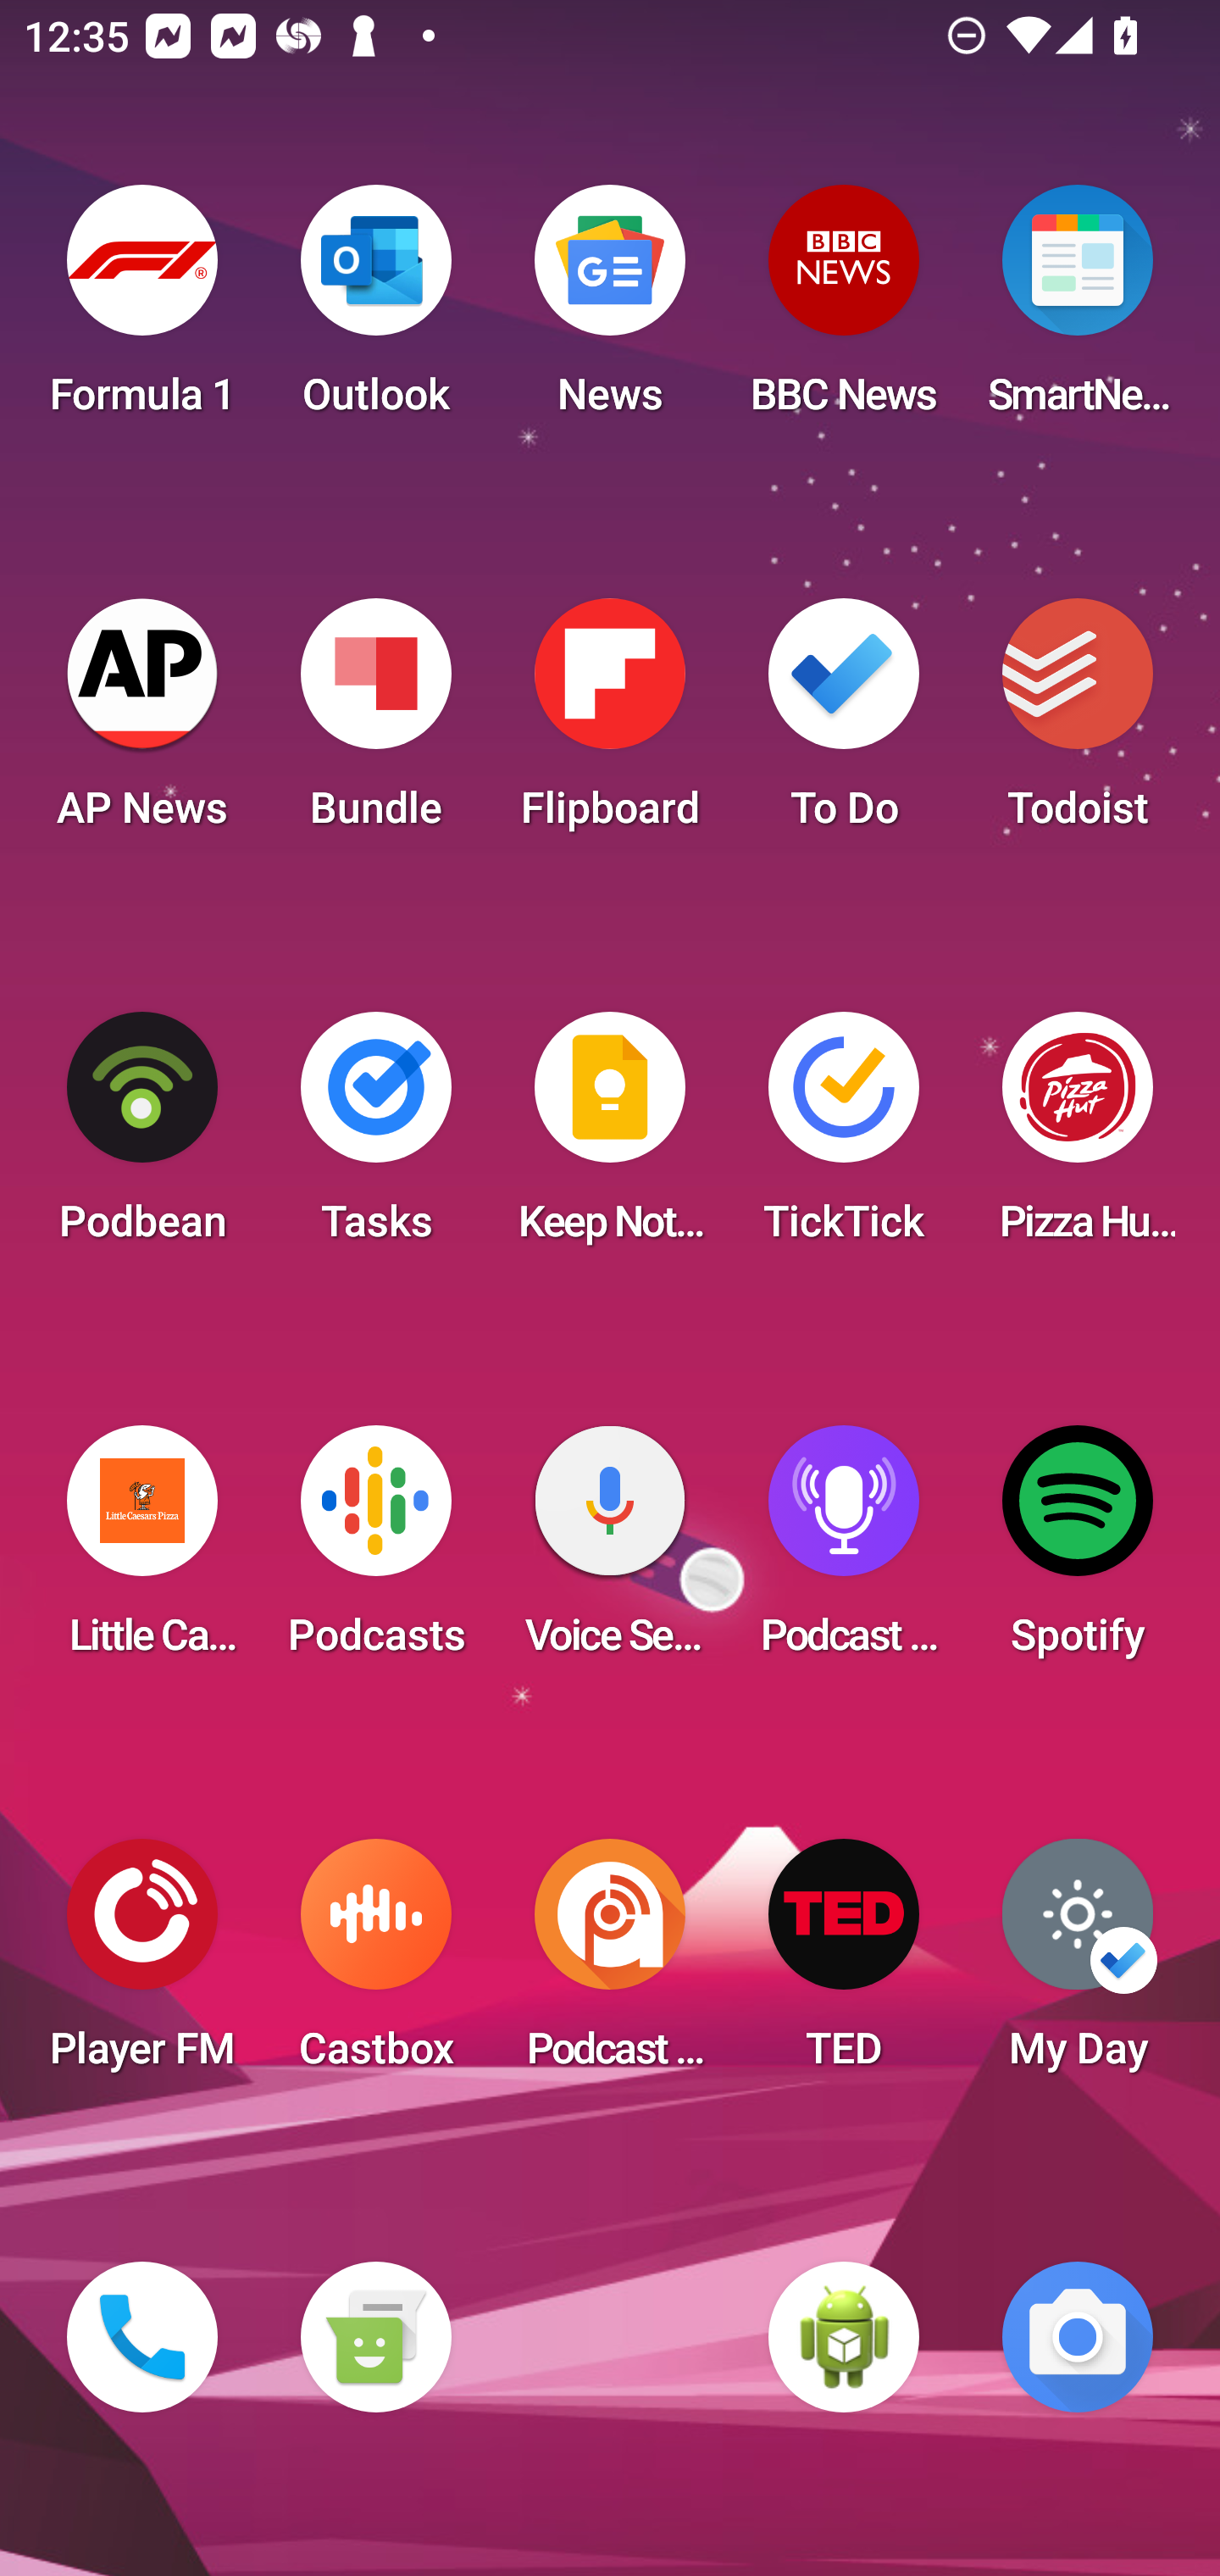 Image resolution: width=1220 pixels, height=2576 pixels. Describe the element at coordinates (610, 310) in the screenshot. I see `News` at that location.